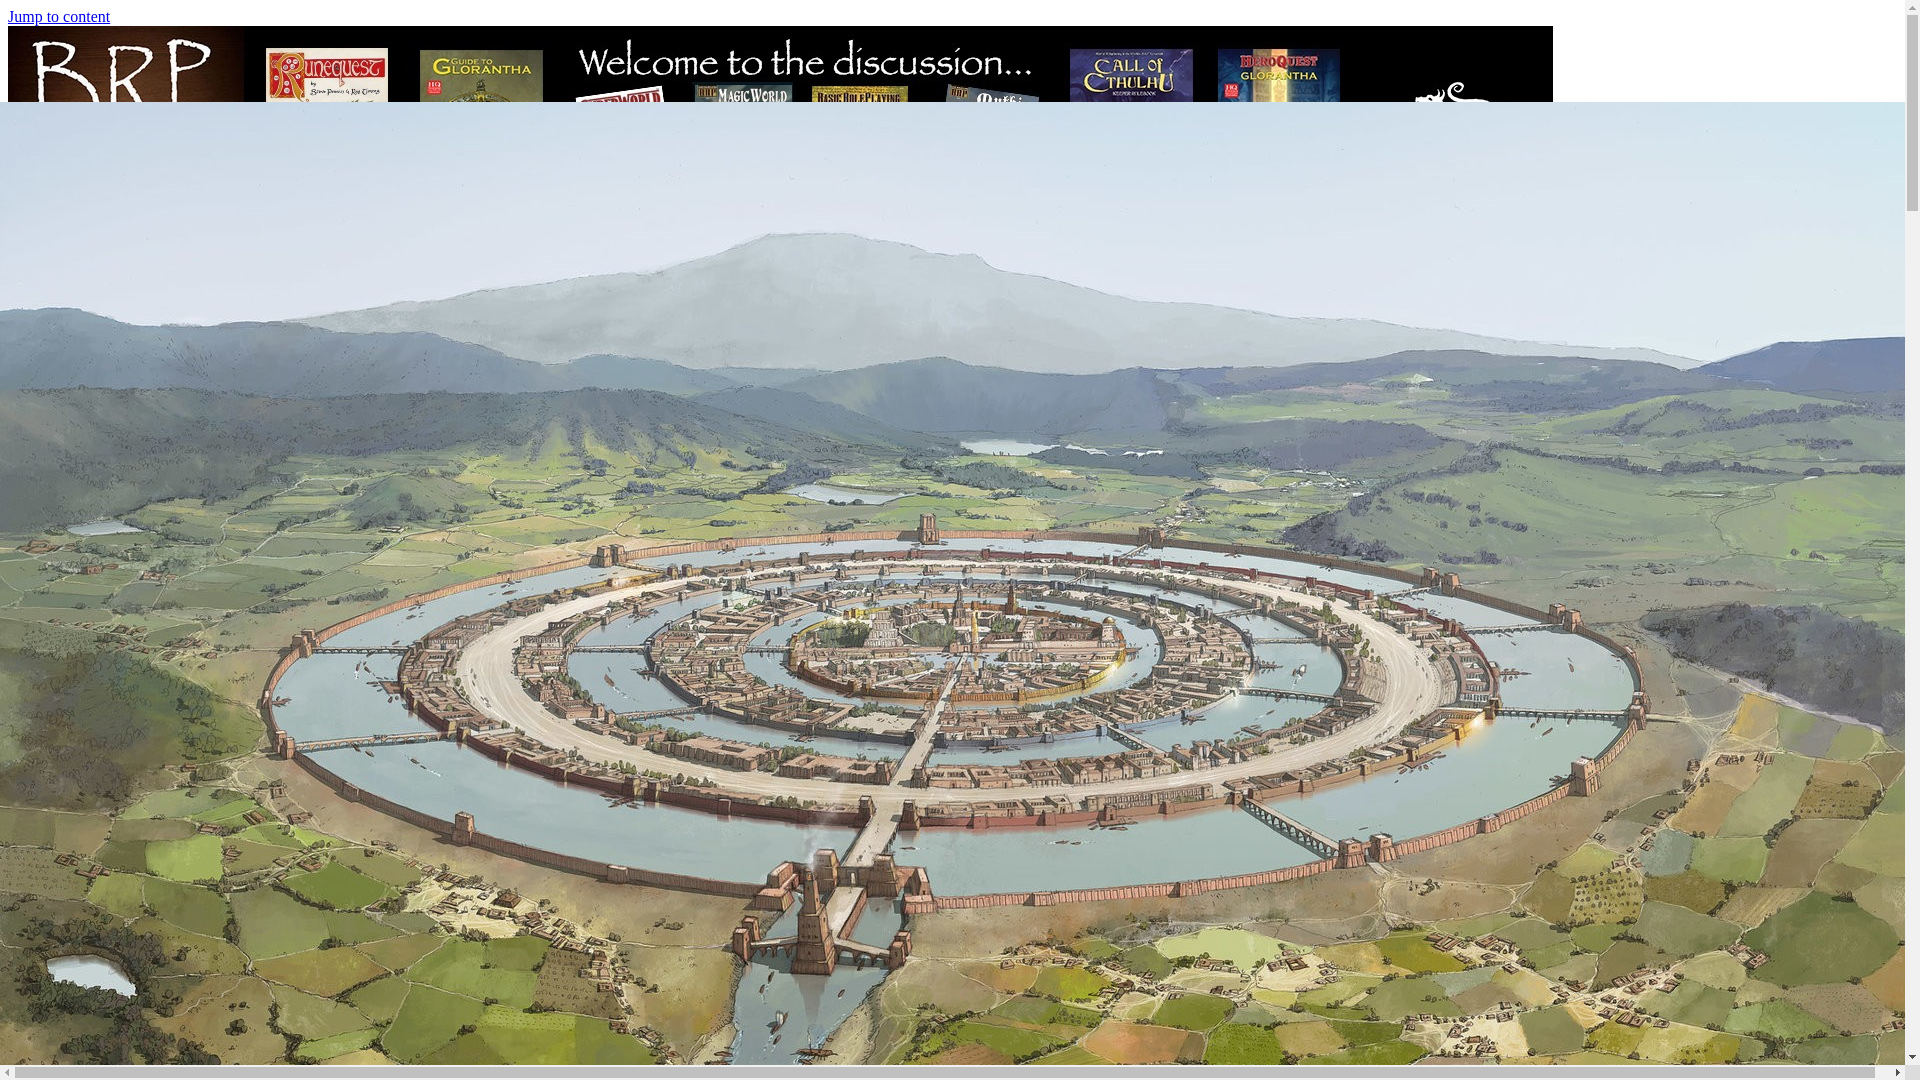 Image resolution: width=1920 pixels, height=1080 pixels. I want to click on Existing user? Sign In  , so click(122, 254).